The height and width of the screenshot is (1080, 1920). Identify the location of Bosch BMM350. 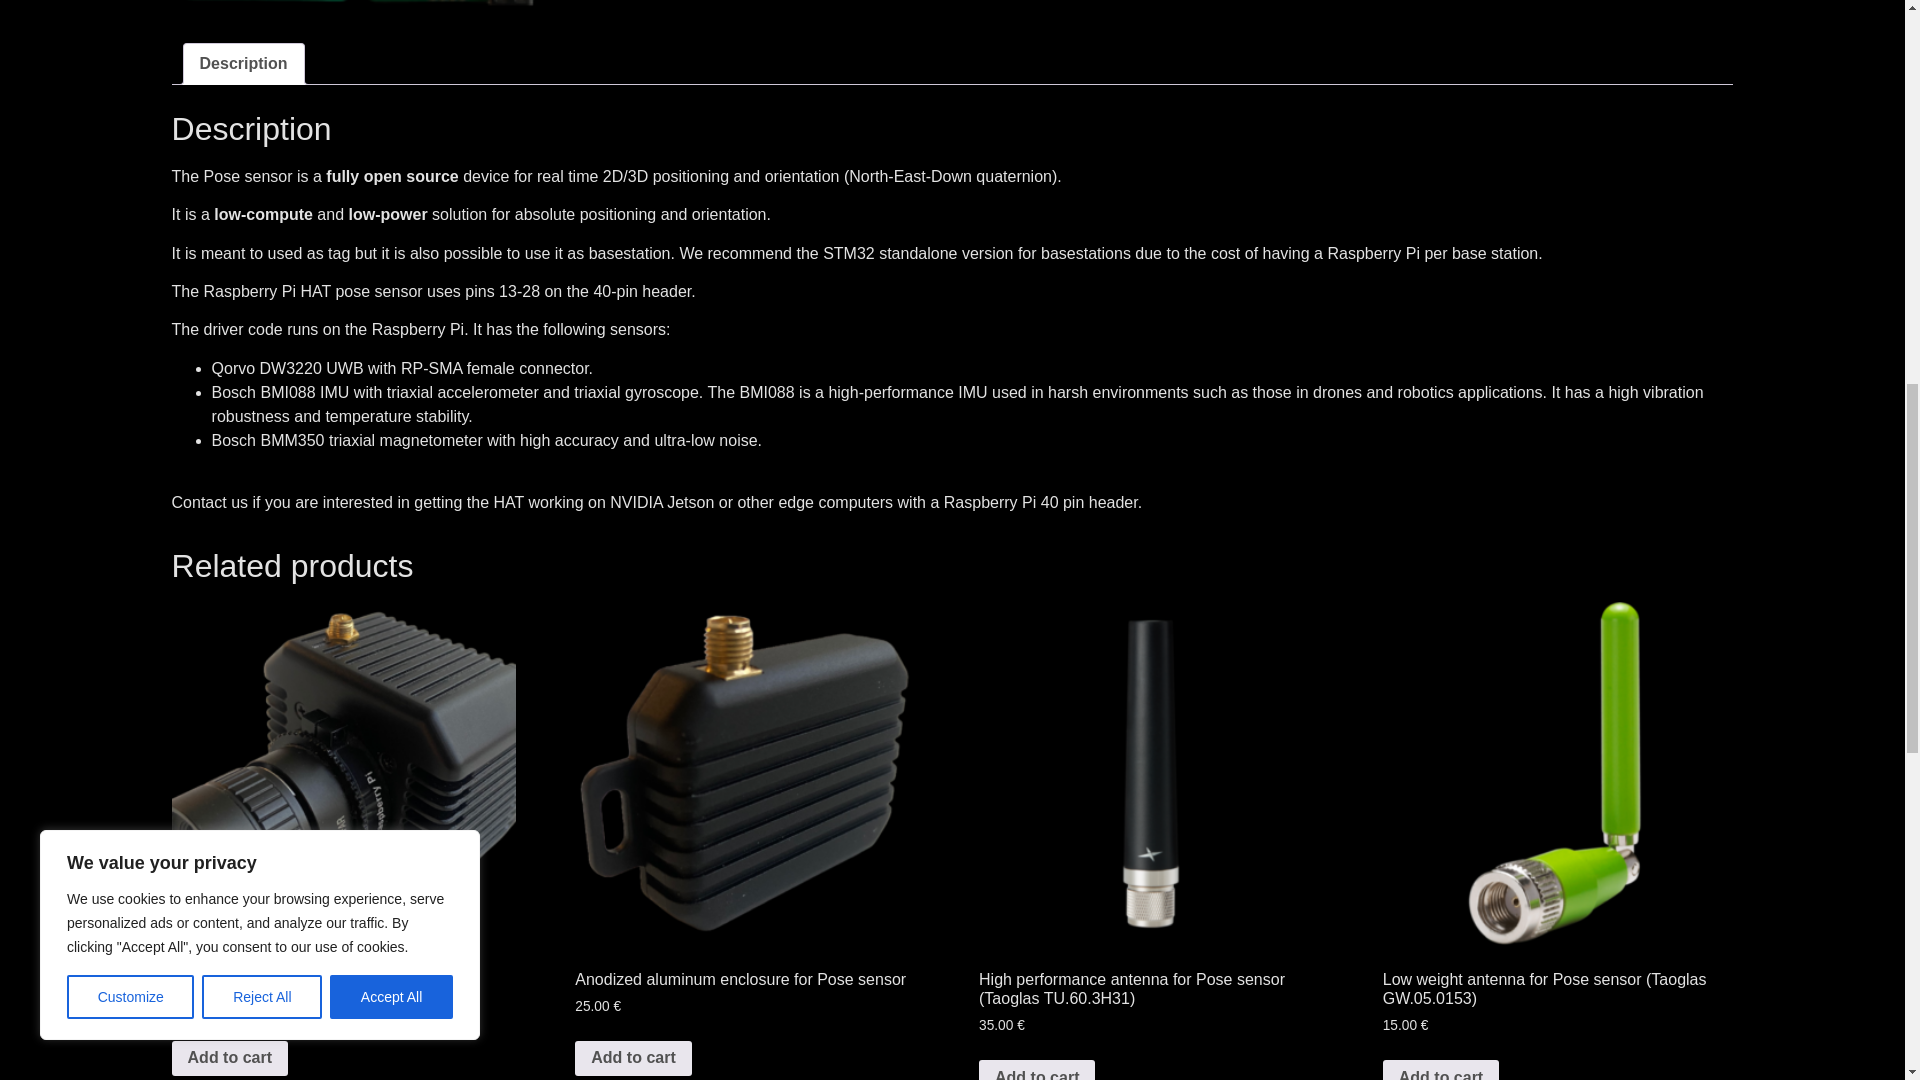
(268, 440).